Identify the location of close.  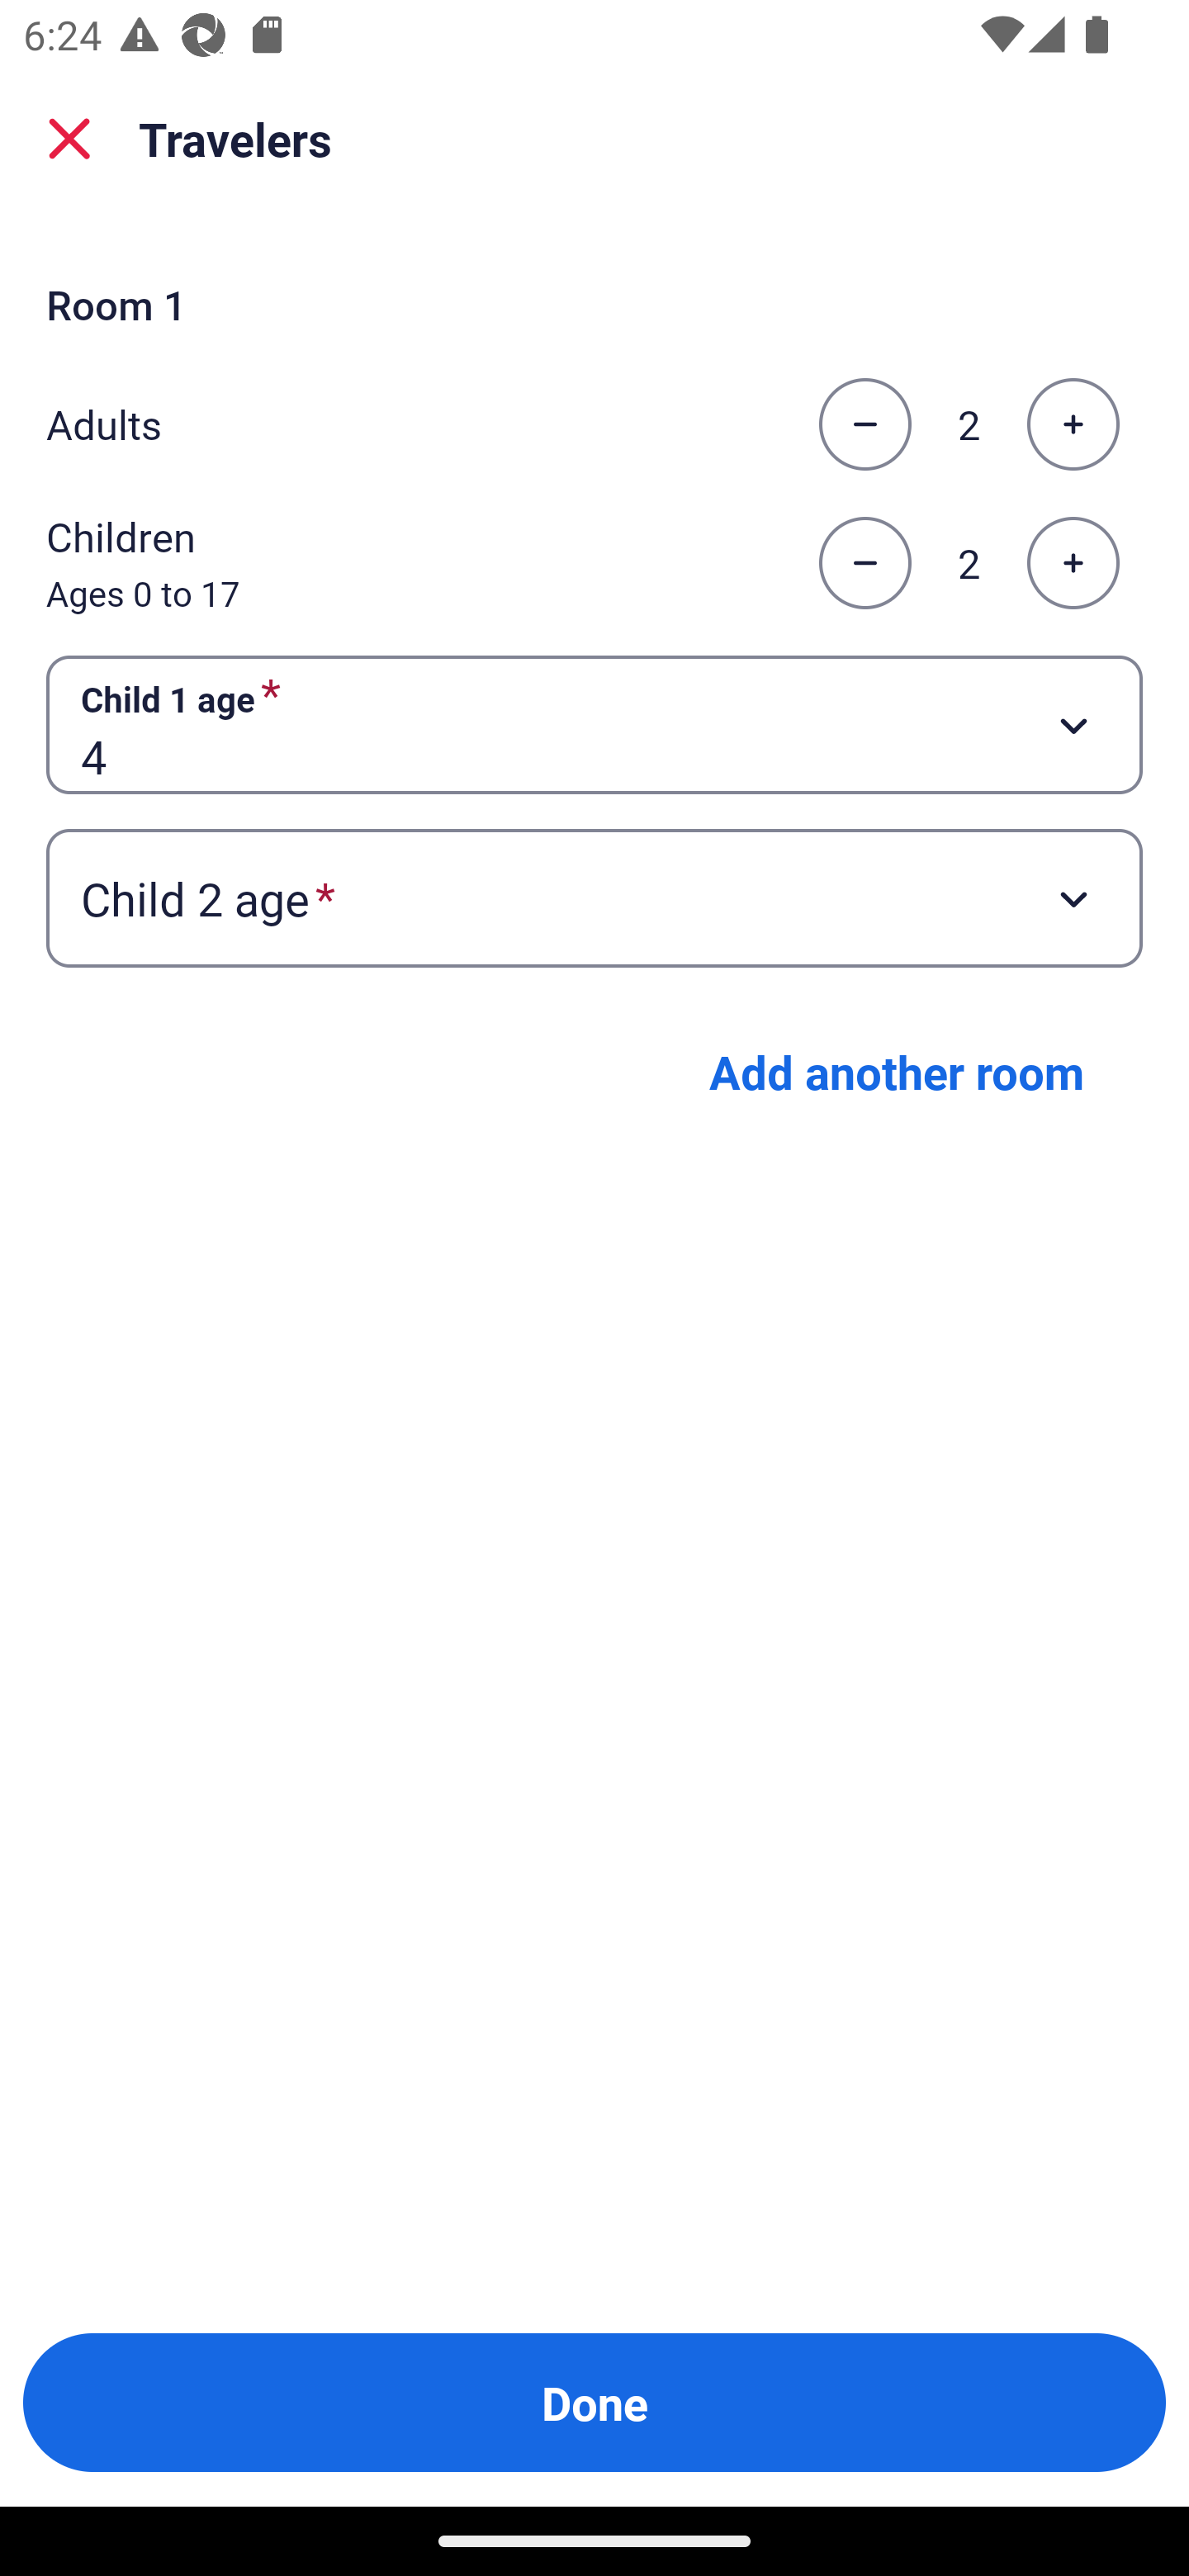
(69, 139).